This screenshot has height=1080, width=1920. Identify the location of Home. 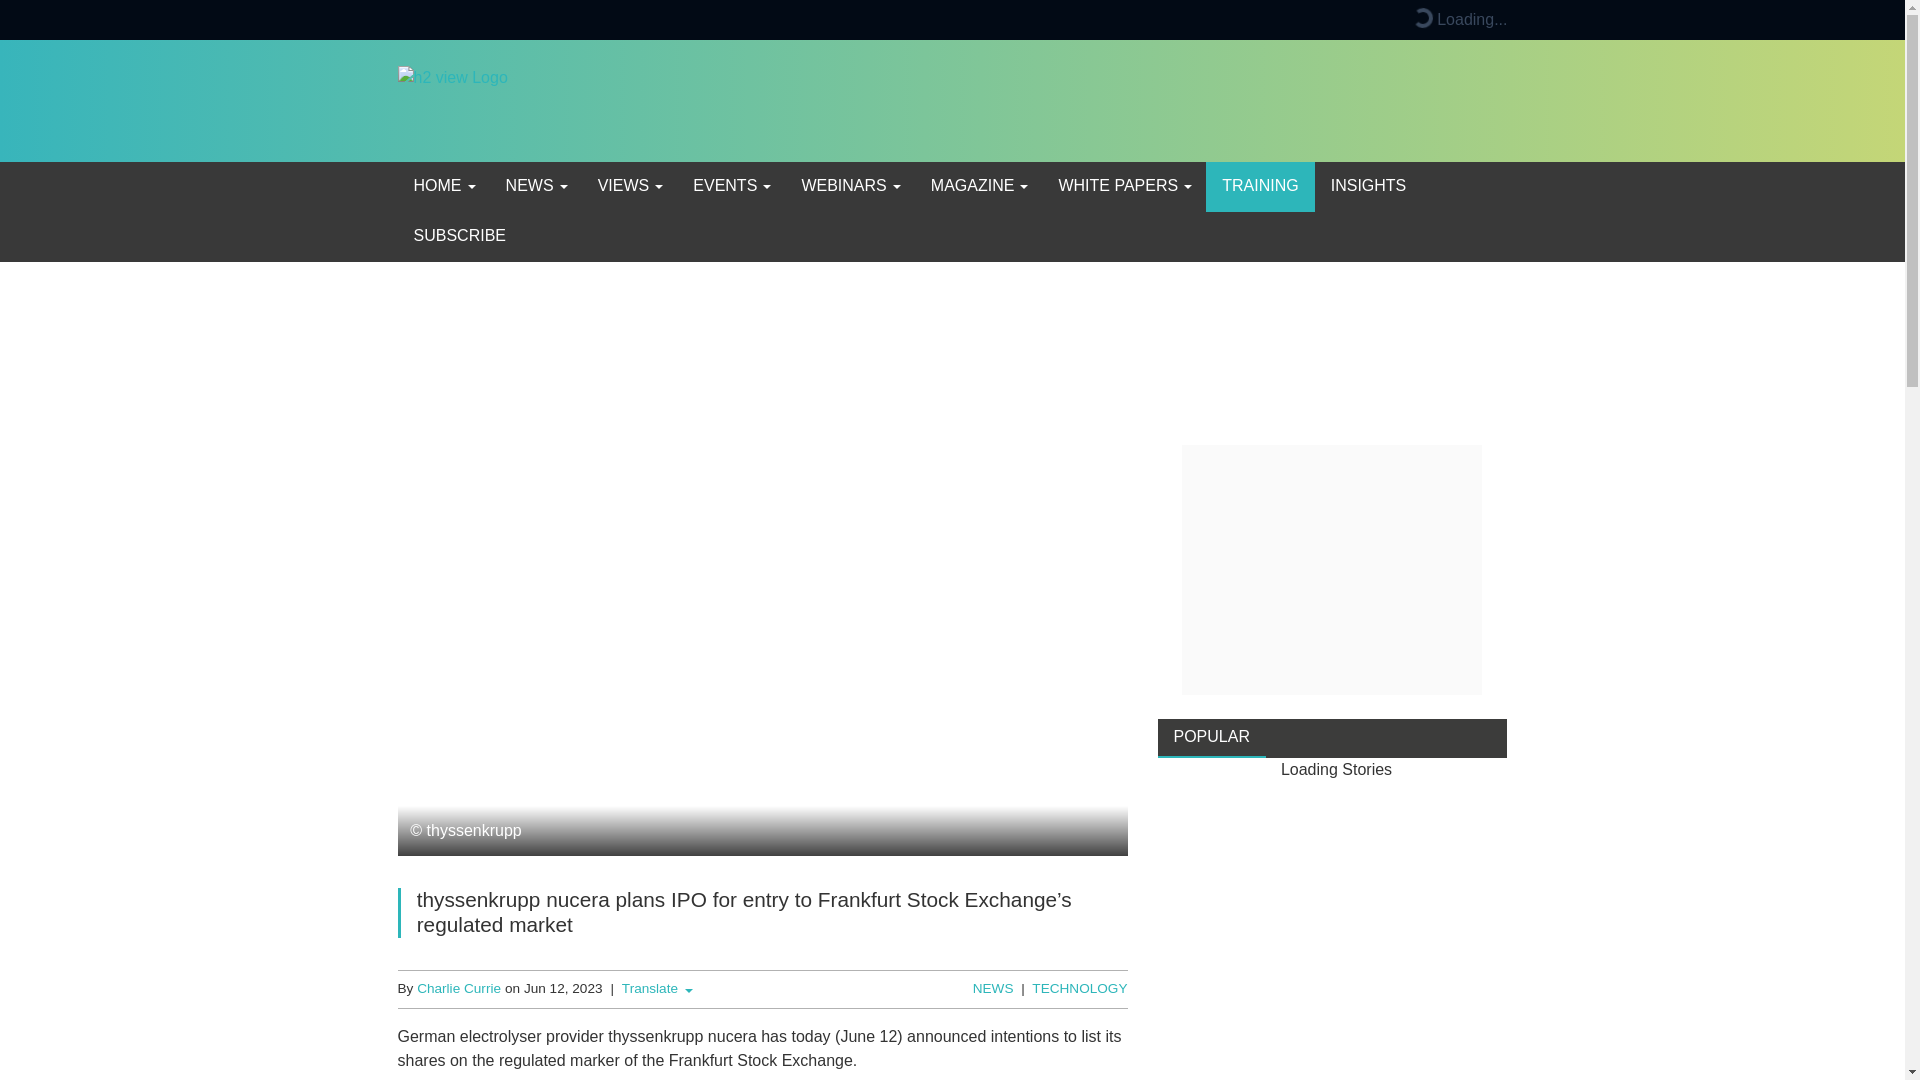
(443, 186).